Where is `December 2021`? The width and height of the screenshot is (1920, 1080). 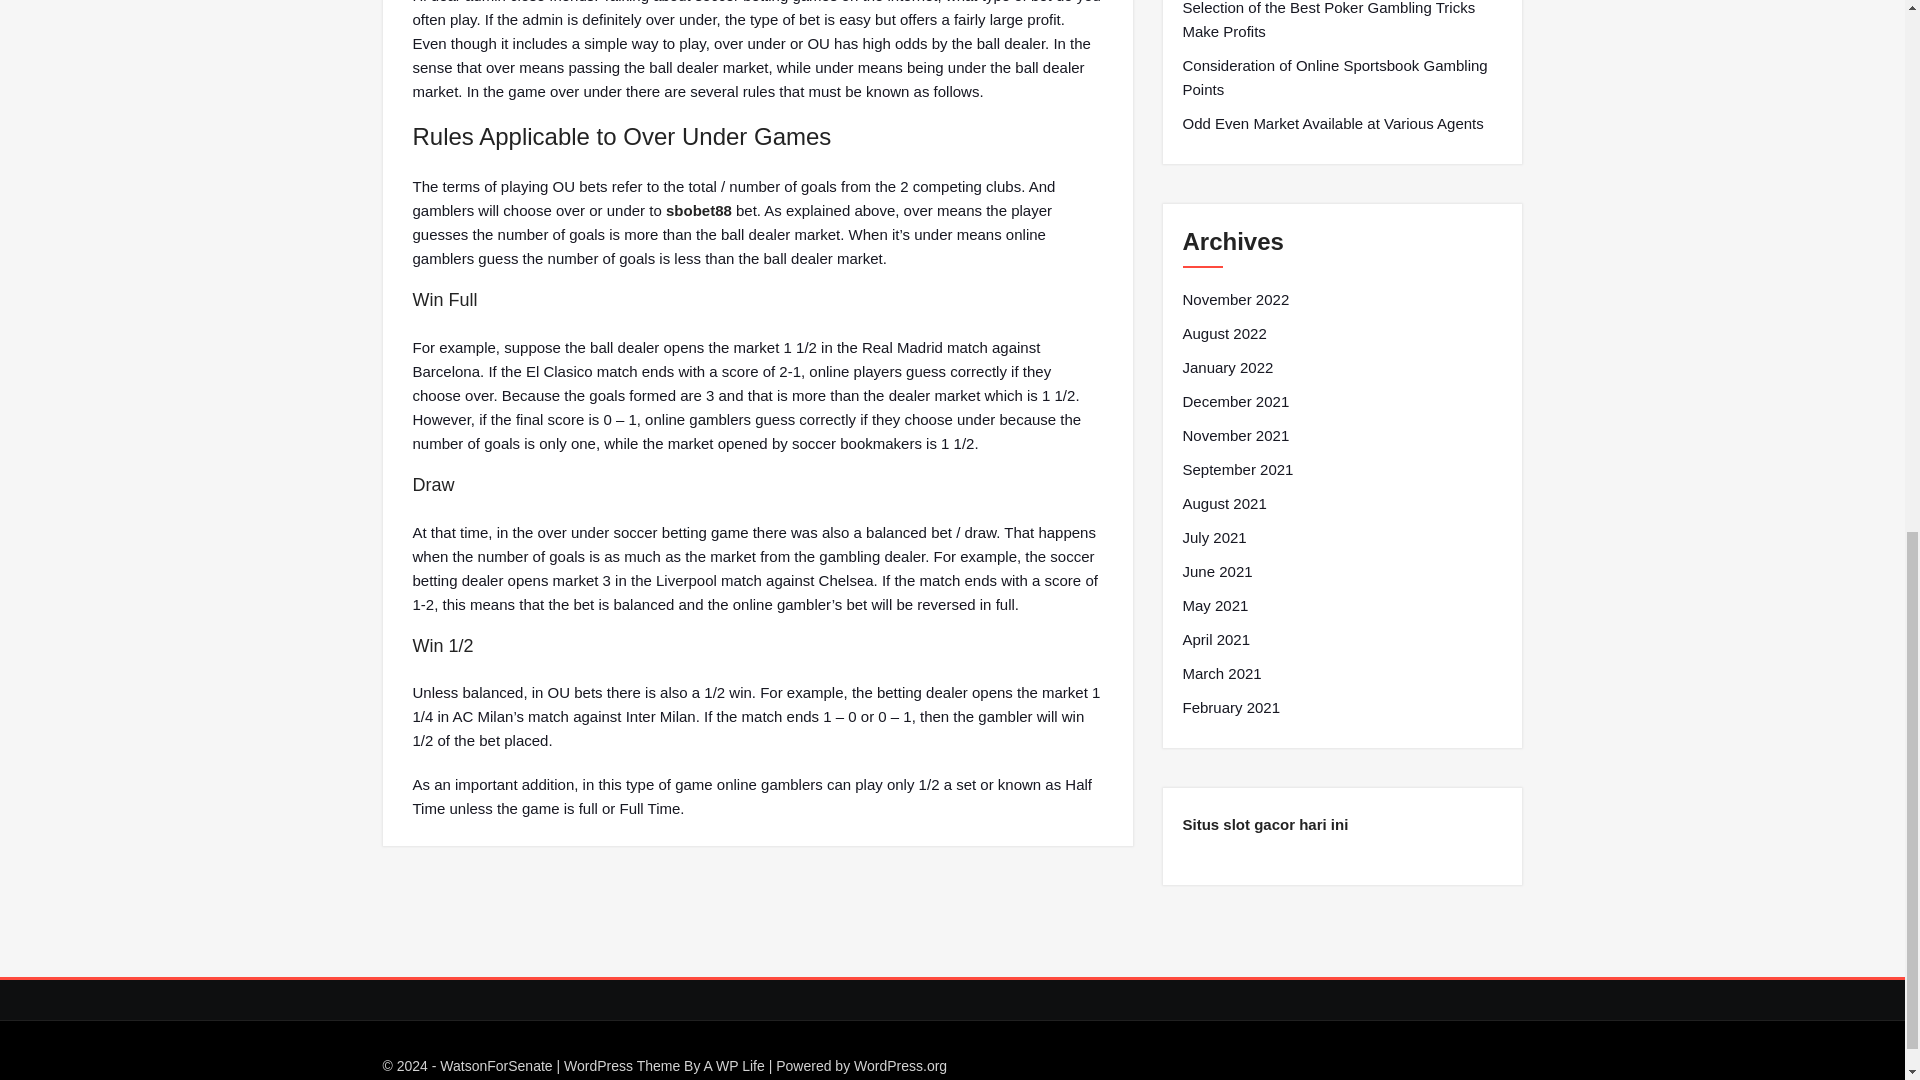
December 2021 is located at coordinates (1235, 401).